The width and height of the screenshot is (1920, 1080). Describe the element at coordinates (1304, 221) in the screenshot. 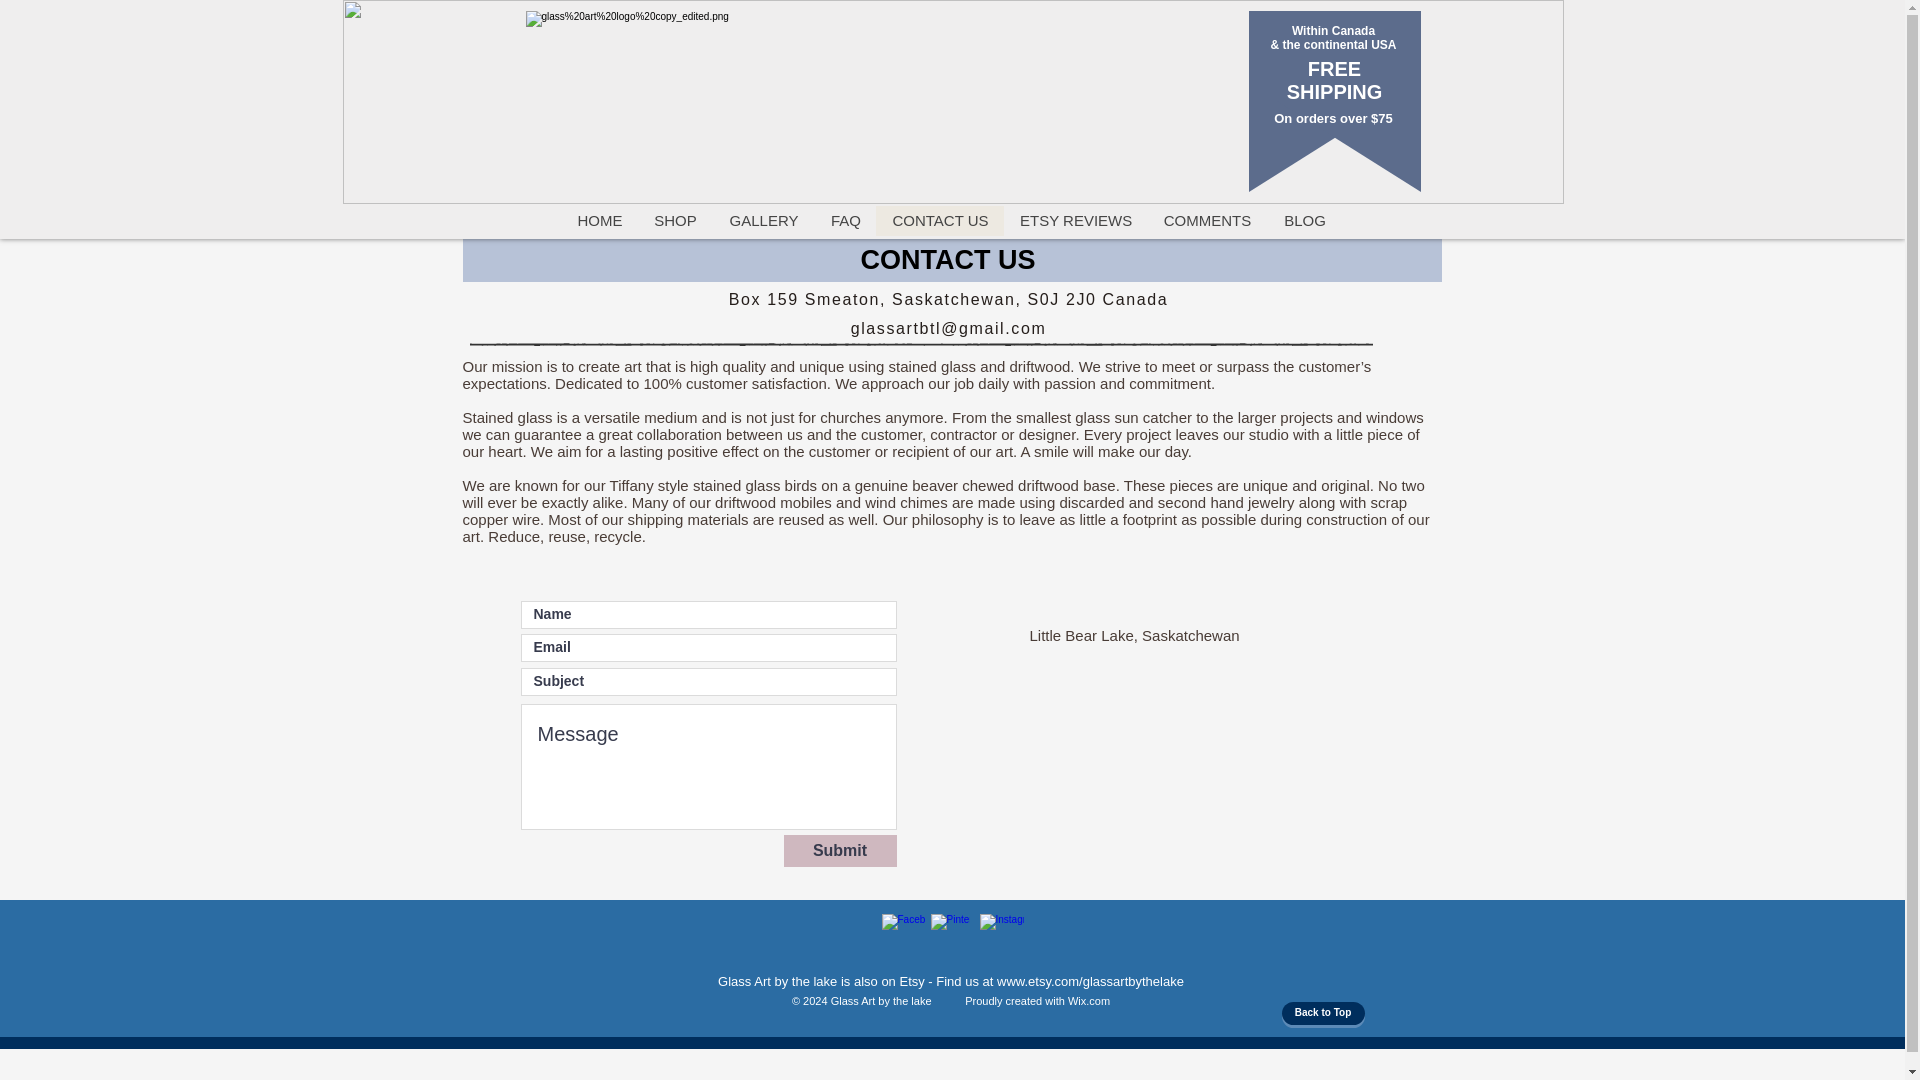

I see `BLOG` at that location.